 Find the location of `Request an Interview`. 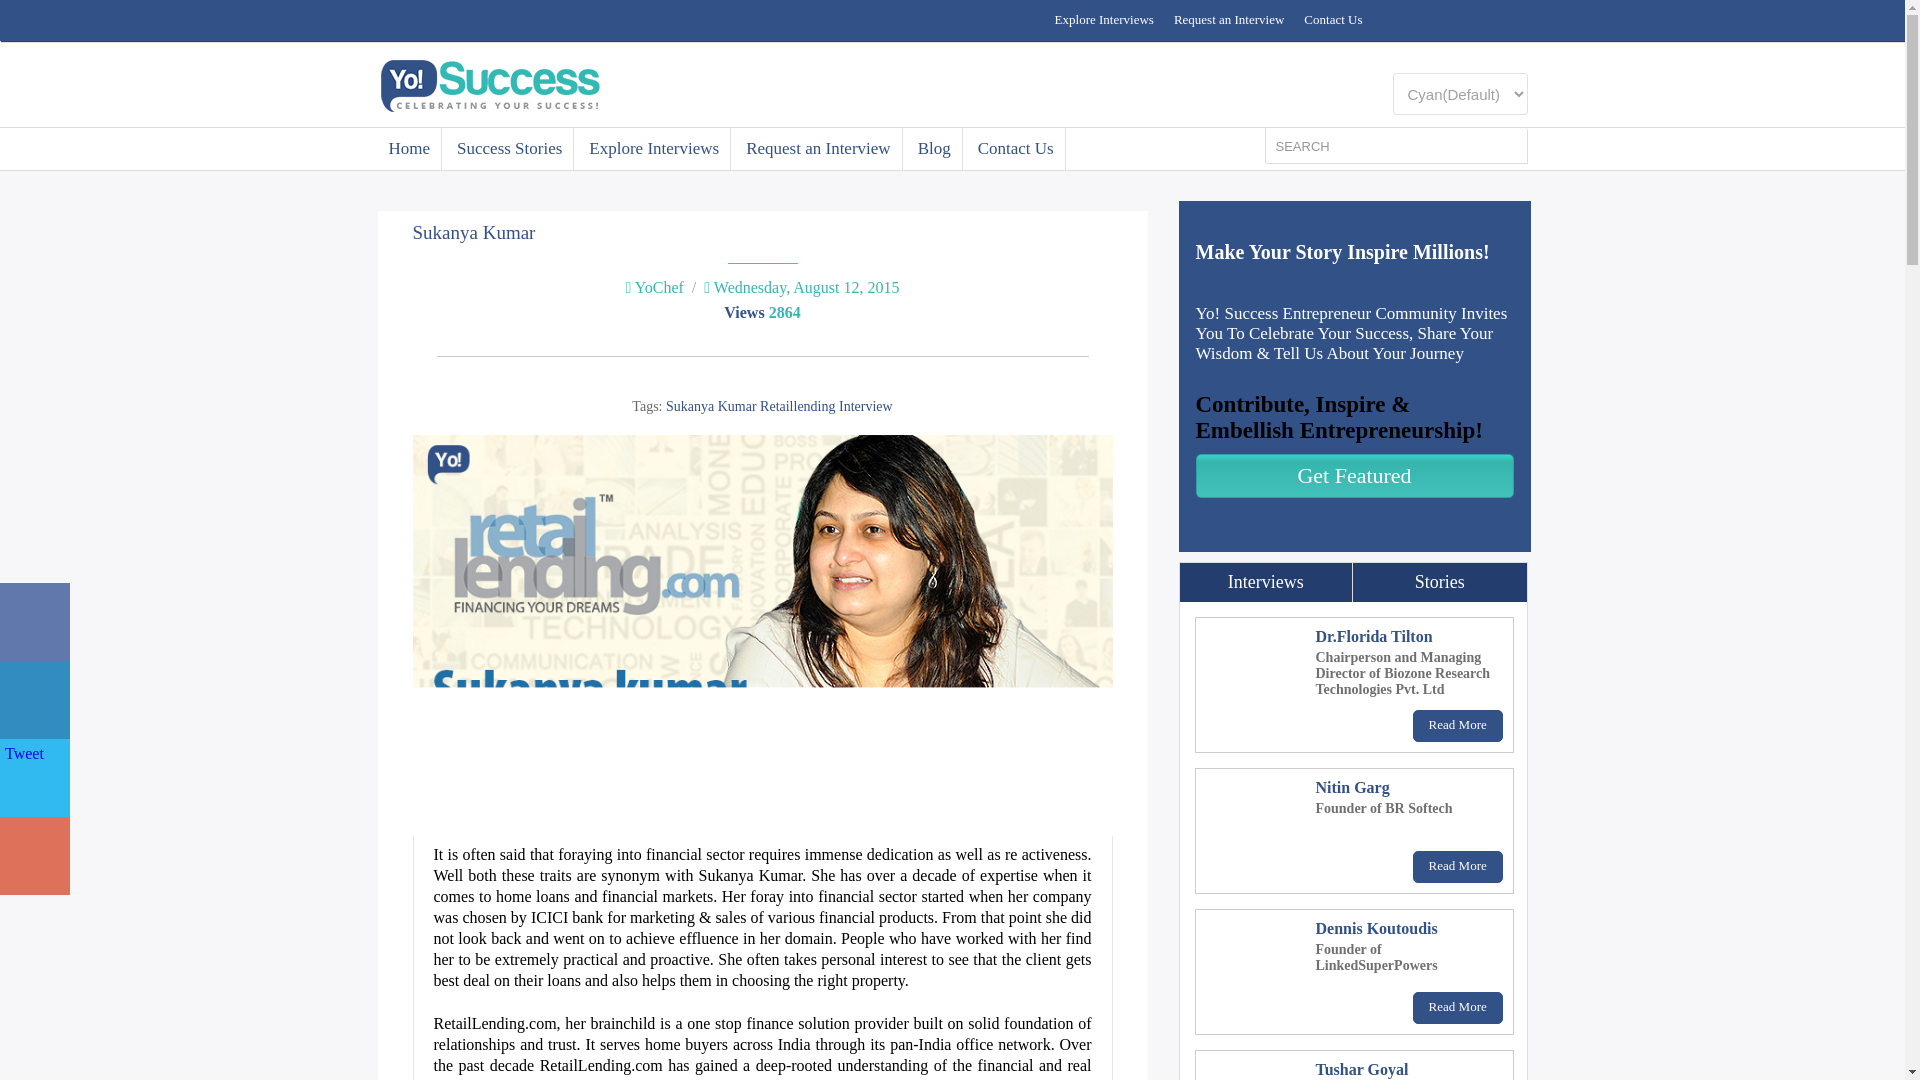

Request an Interview is located at coordinates (1228, 20).